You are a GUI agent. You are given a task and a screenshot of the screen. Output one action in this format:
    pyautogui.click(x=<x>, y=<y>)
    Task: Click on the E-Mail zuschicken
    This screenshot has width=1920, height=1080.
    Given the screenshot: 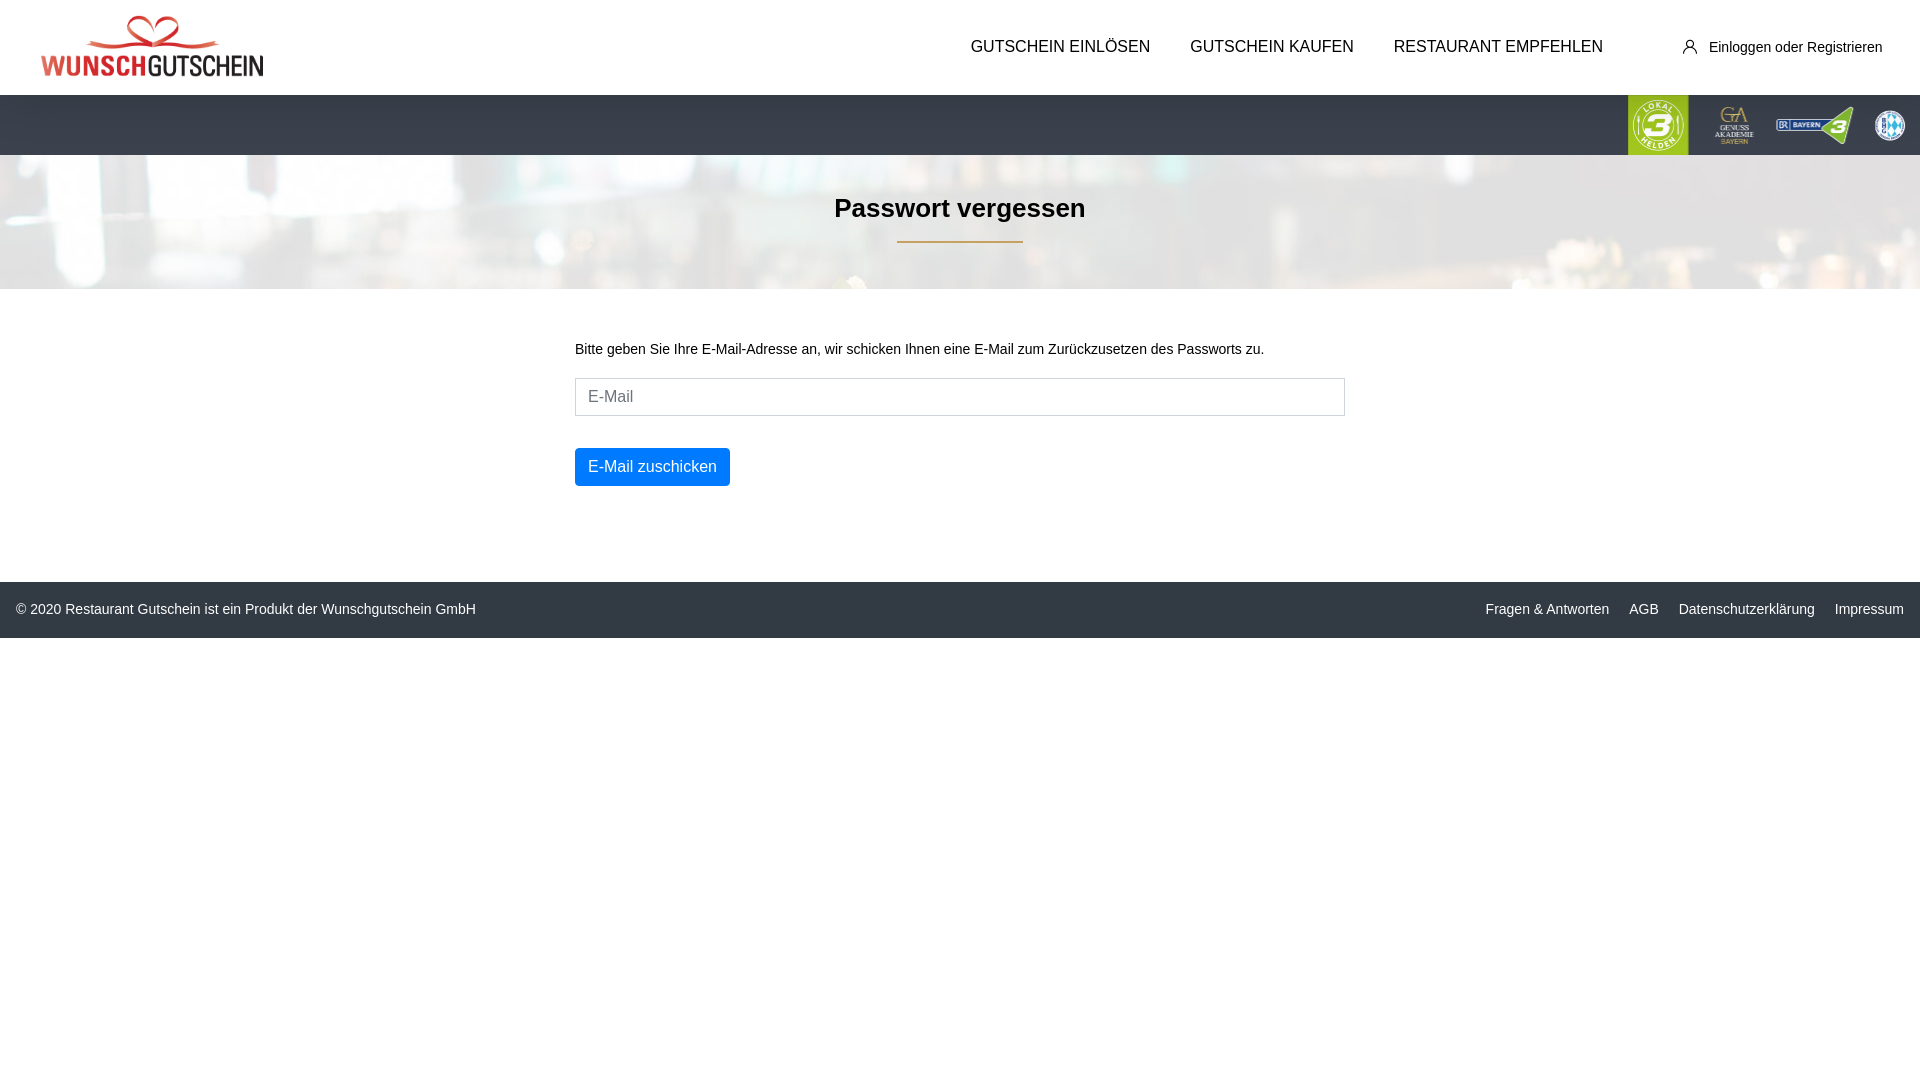 What is the action you would take?
    pyautogui.click(x=652, y=467)
    